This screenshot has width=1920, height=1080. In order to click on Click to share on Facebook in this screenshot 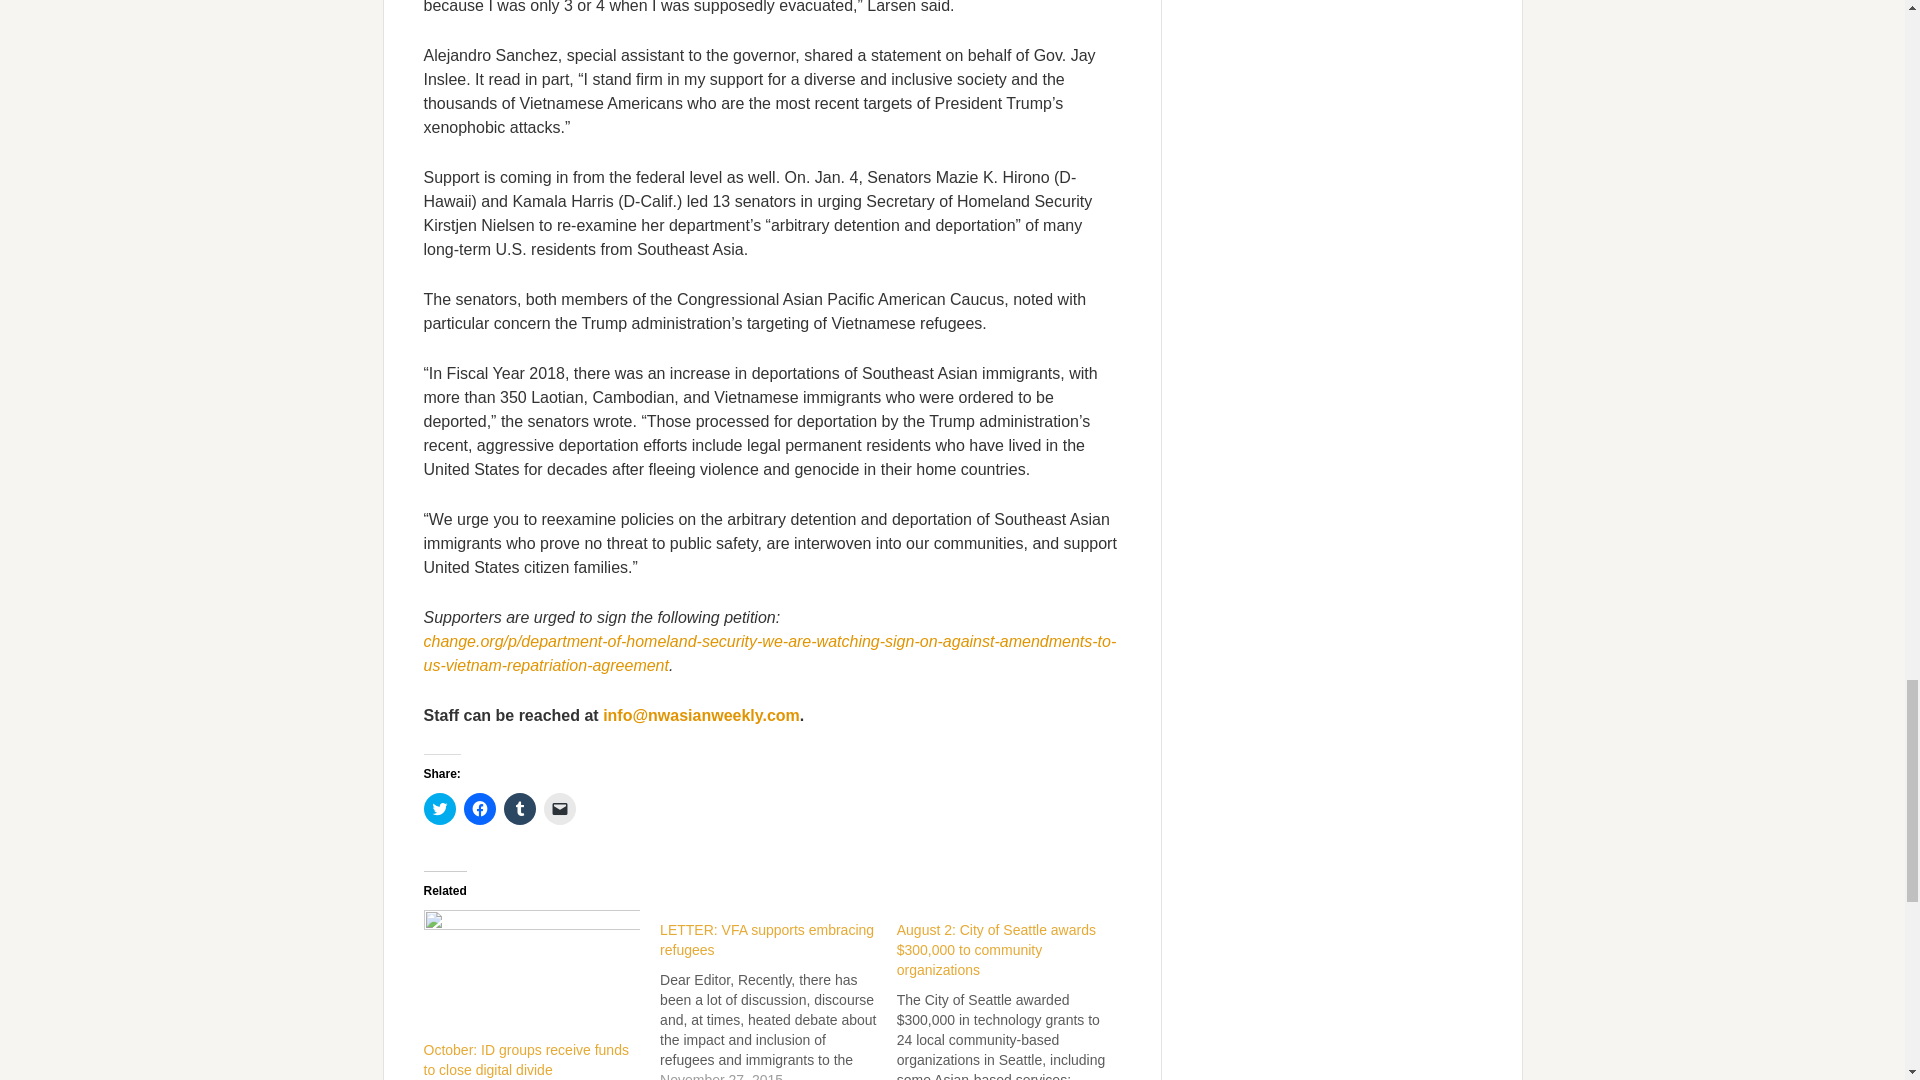, I will do `click(480, 808)`.